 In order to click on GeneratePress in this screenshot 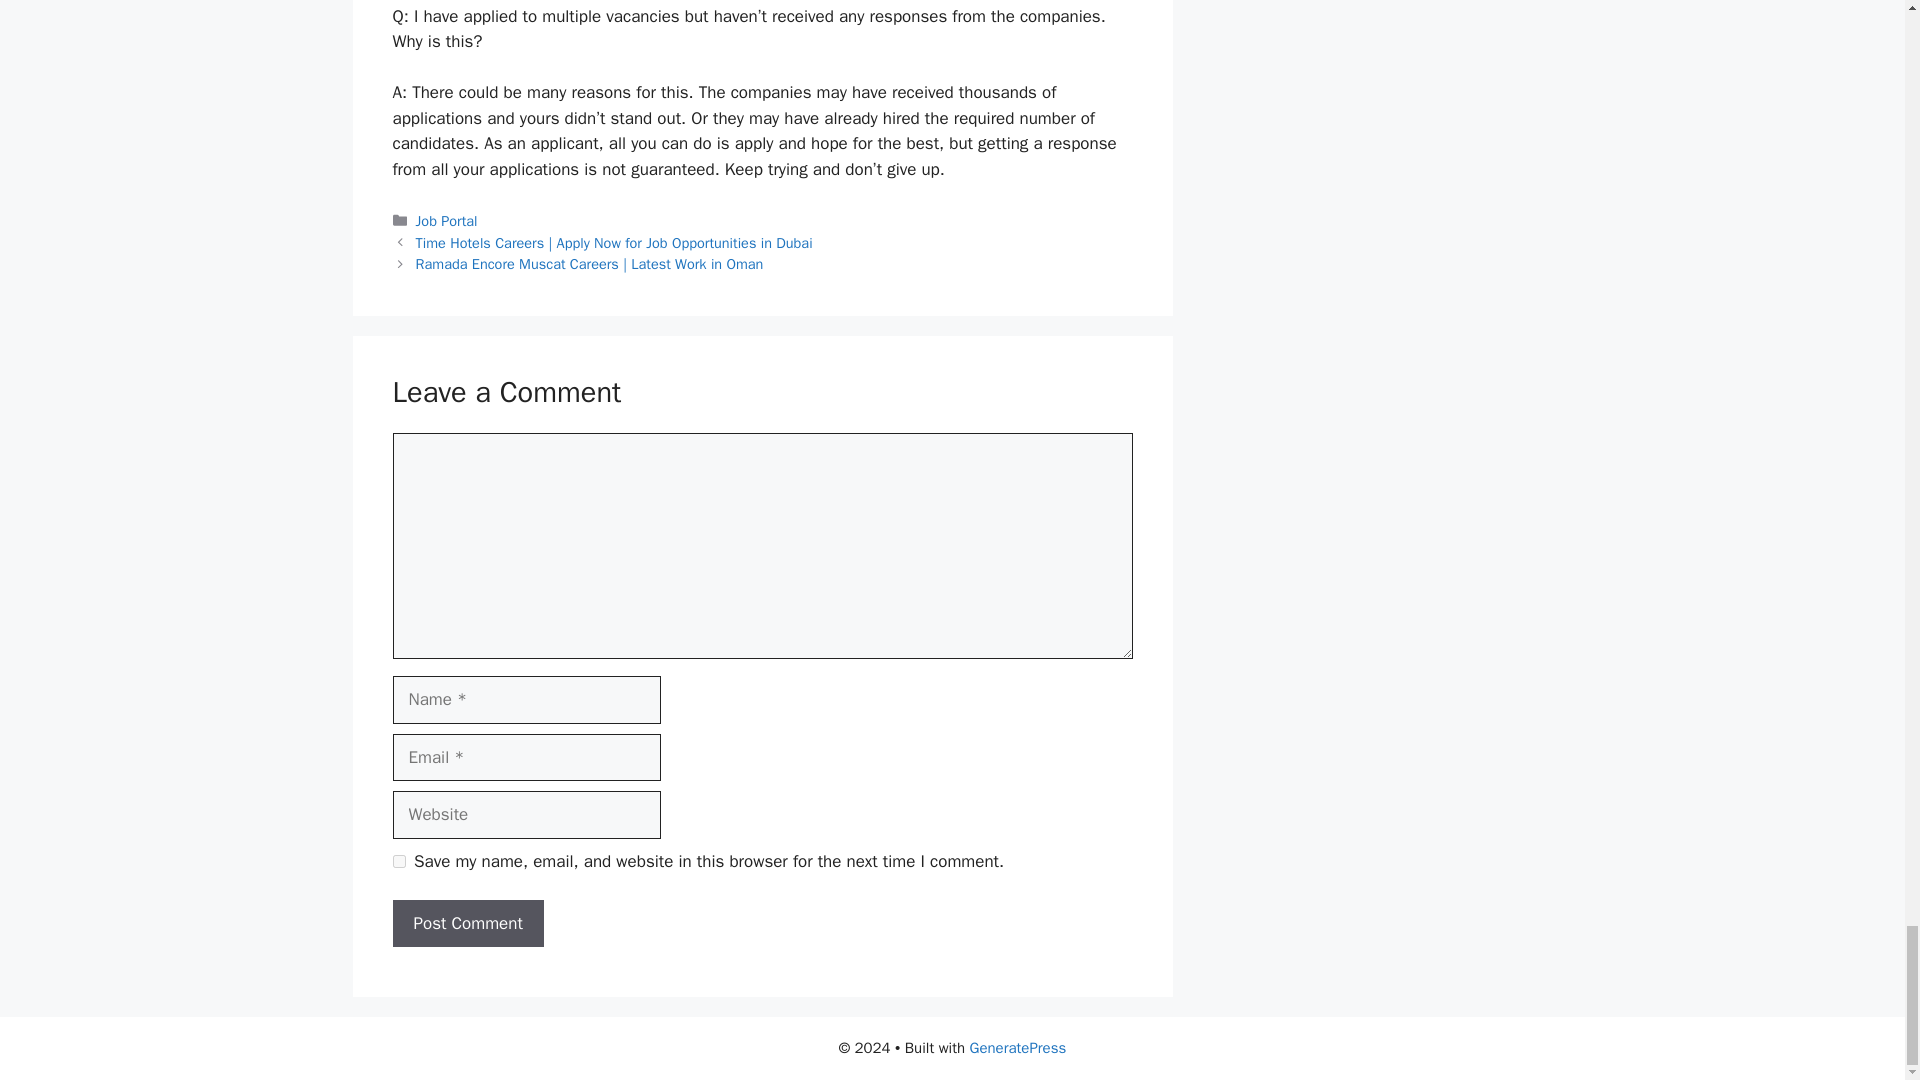, I will do `click(1018, 1048)`.